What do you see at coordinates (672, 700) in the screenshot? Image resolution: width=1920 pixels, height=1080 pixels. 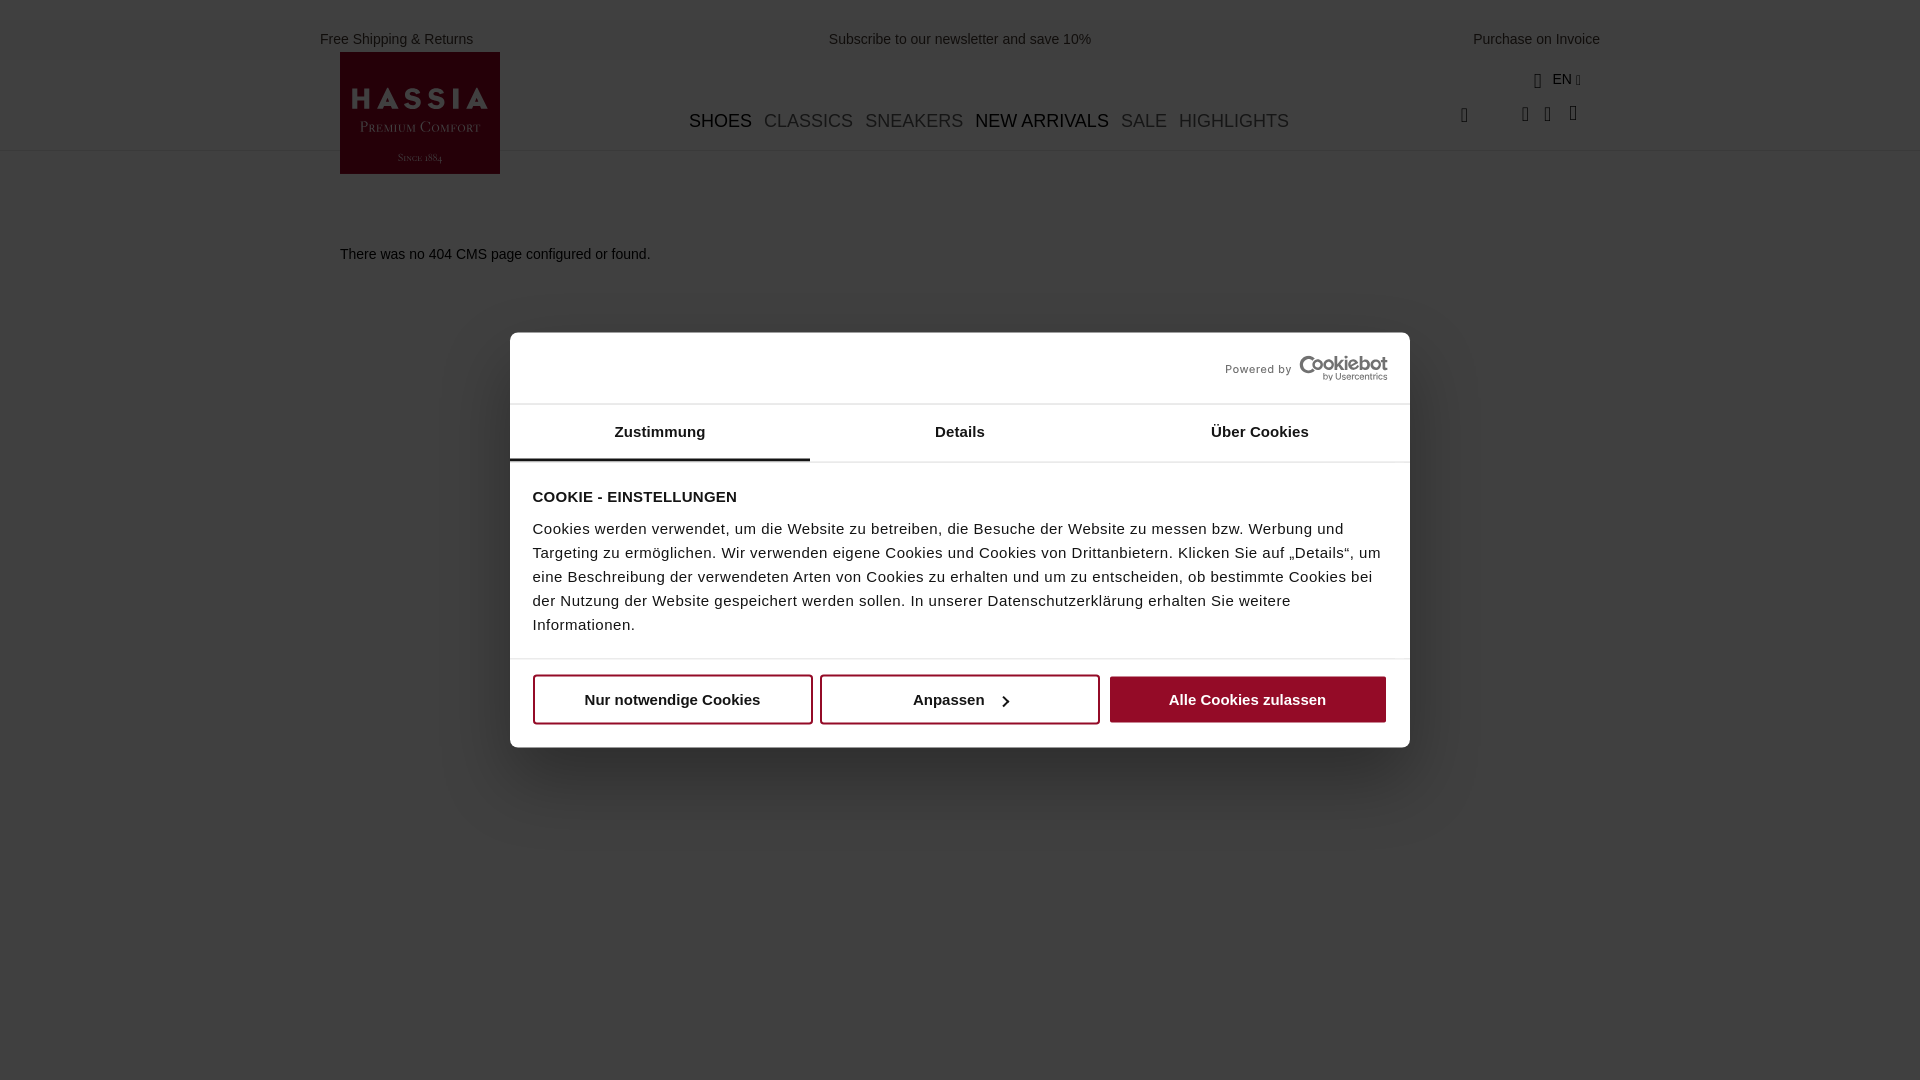 I see `Nur notwendige Cookies` at bounding box center [672, 700].